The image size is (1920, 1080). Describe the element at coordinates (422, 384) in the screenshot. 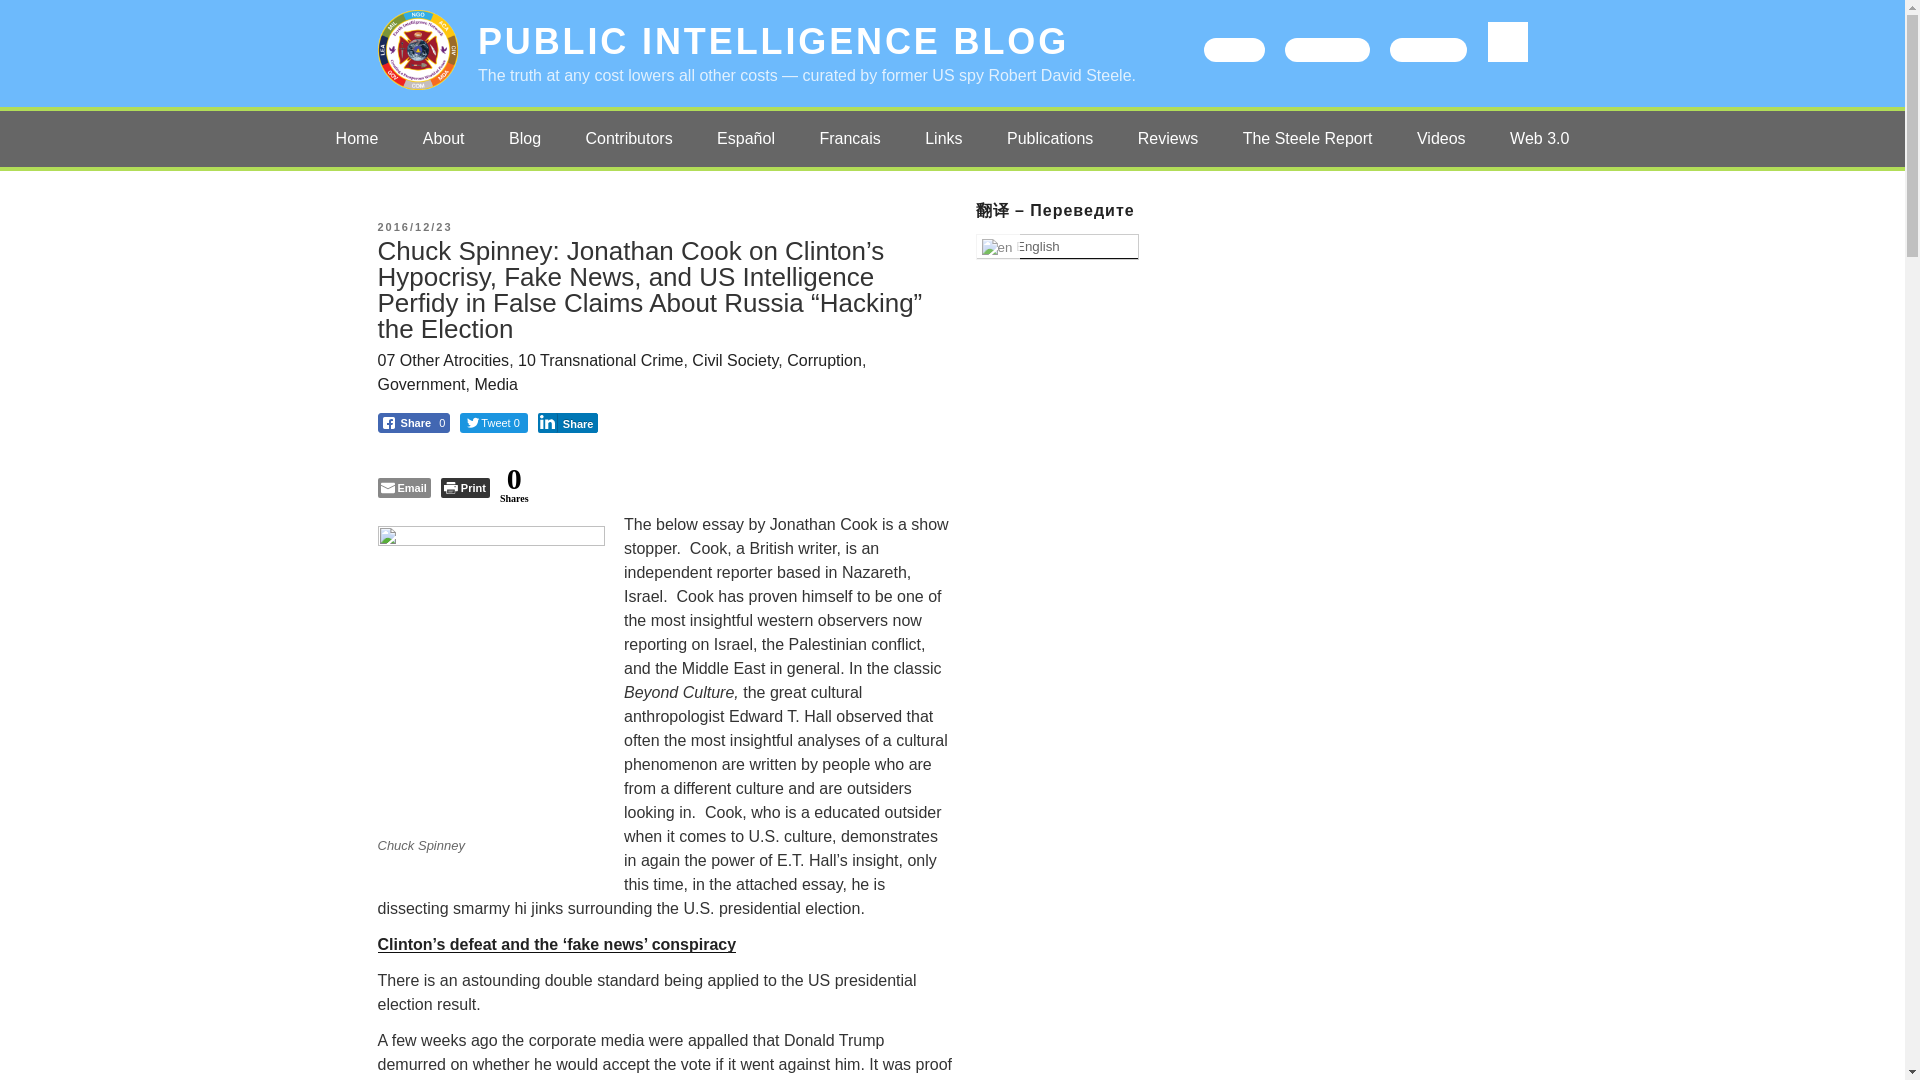

I see `Government` at that location.